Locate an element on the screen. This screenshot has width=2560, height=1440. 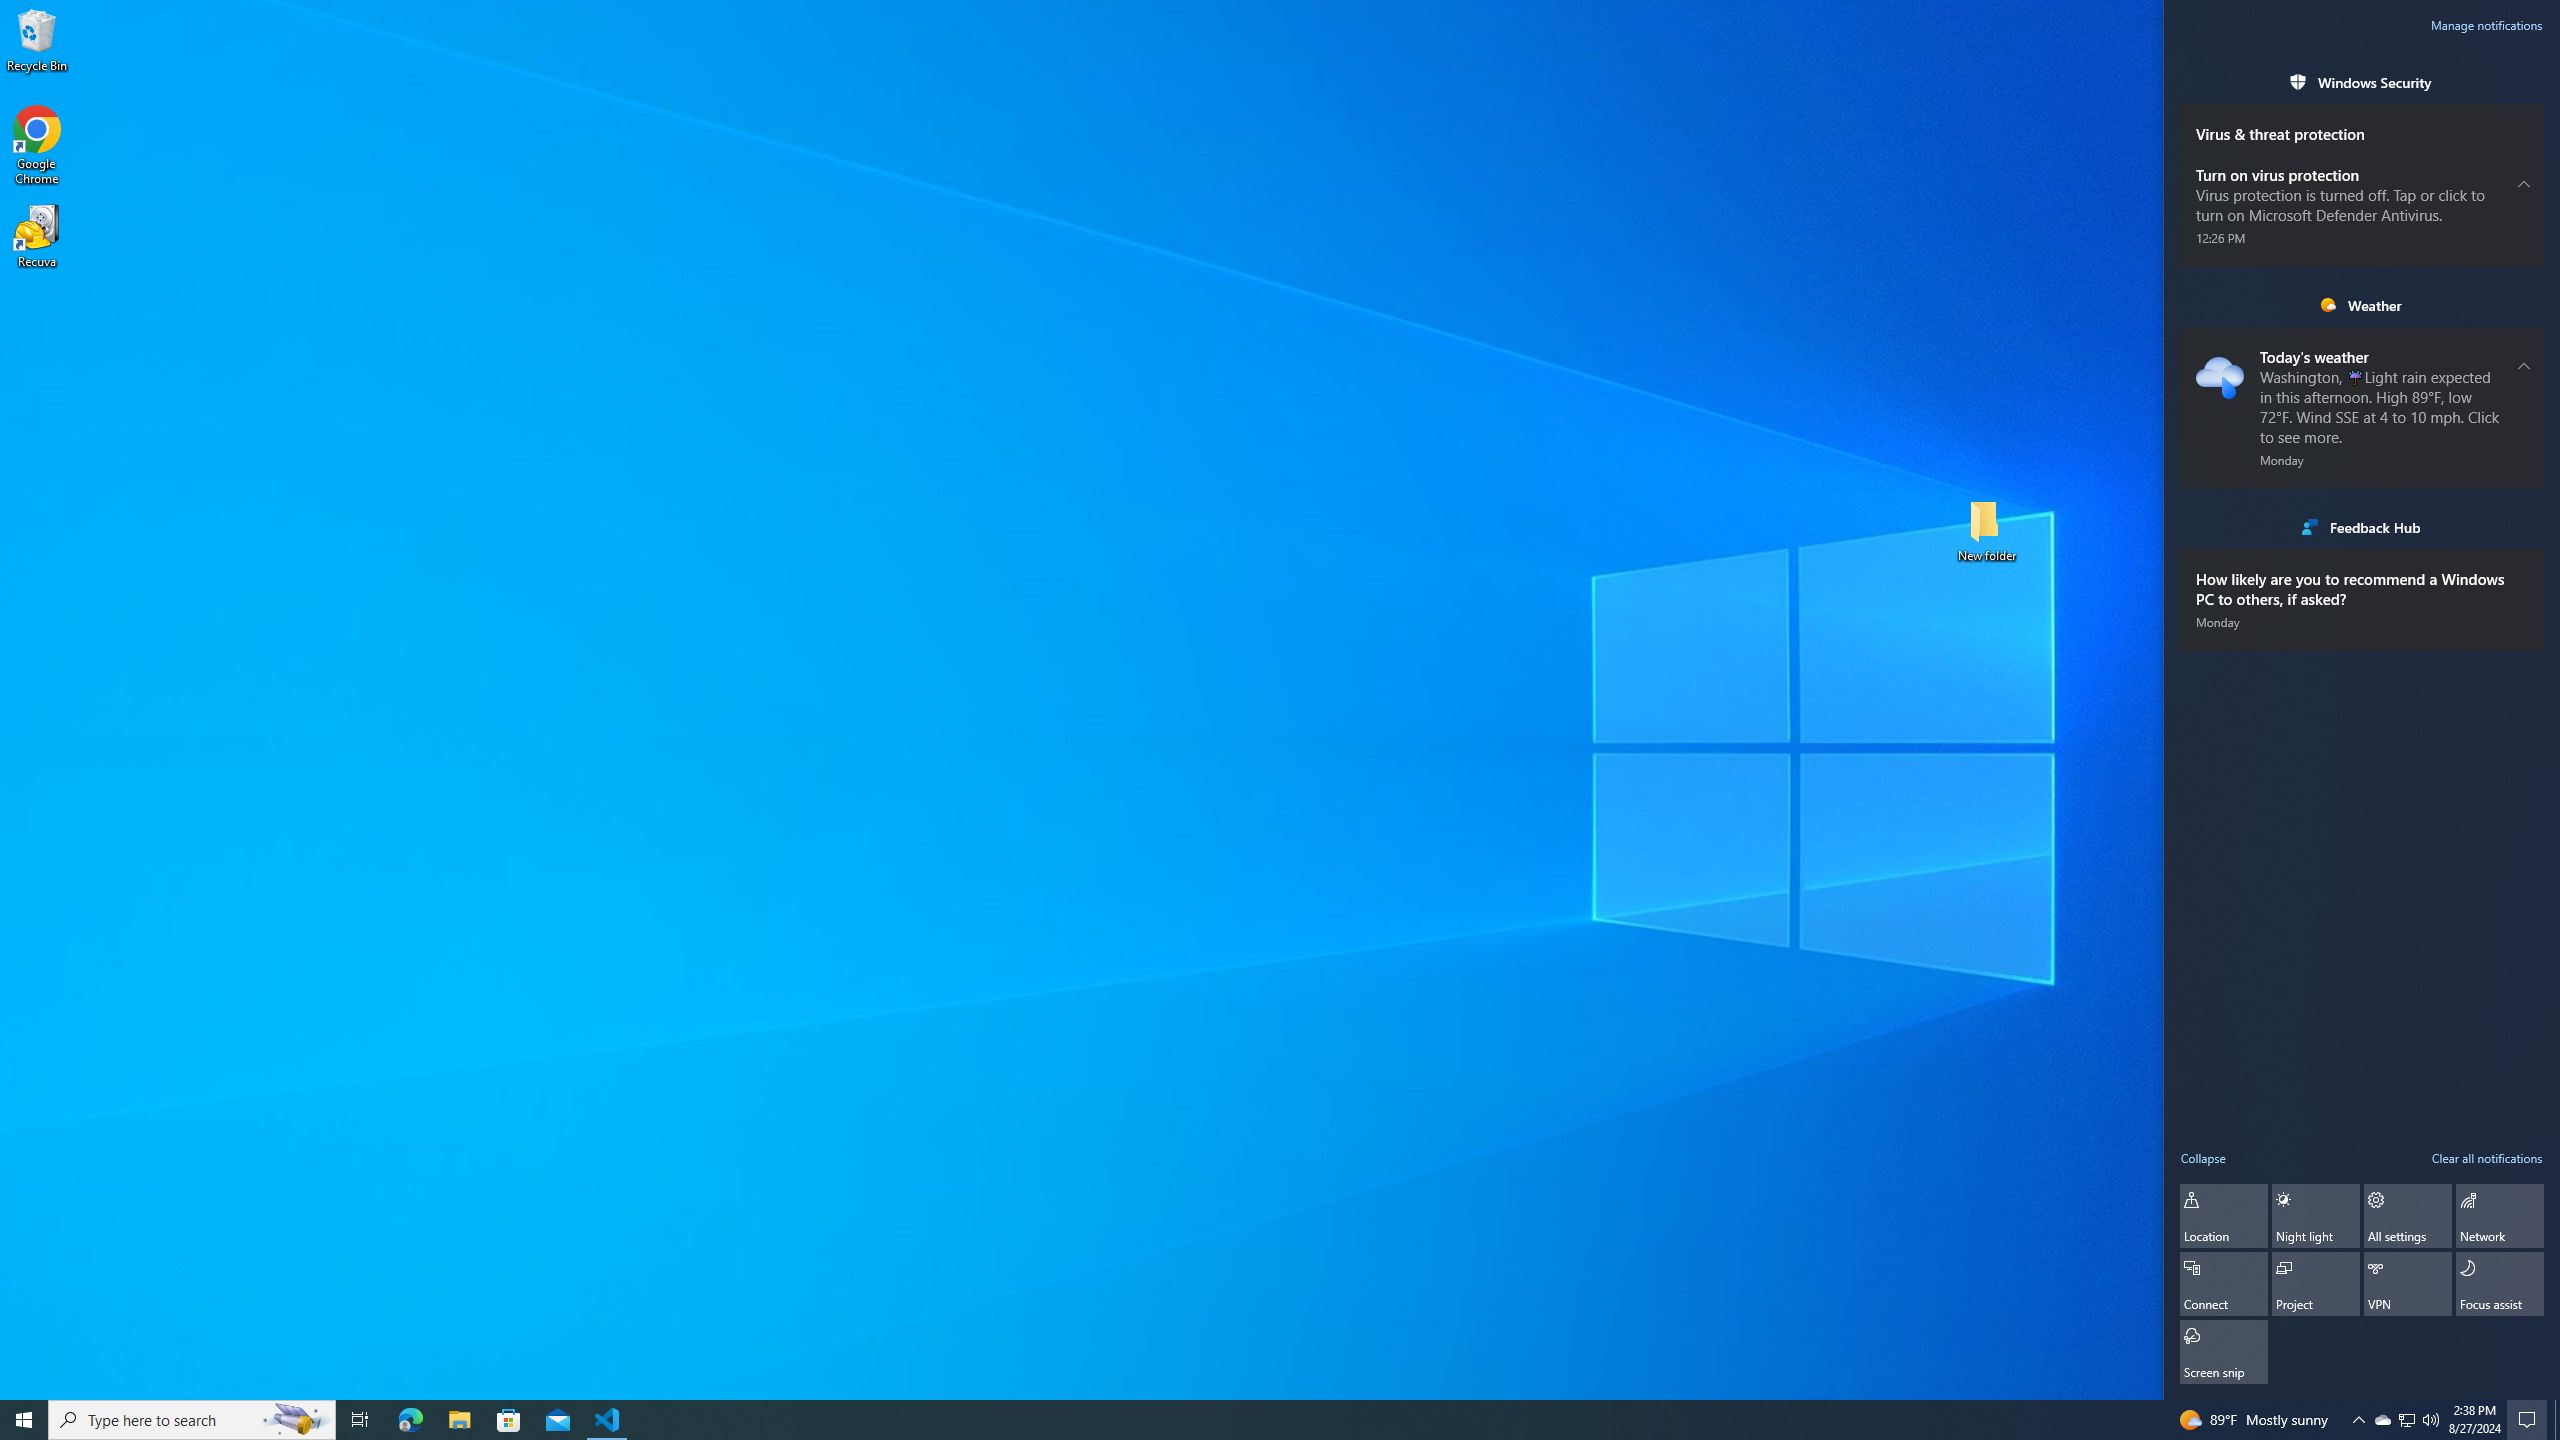
Focus assist is located at coordinates (2408, 1420).